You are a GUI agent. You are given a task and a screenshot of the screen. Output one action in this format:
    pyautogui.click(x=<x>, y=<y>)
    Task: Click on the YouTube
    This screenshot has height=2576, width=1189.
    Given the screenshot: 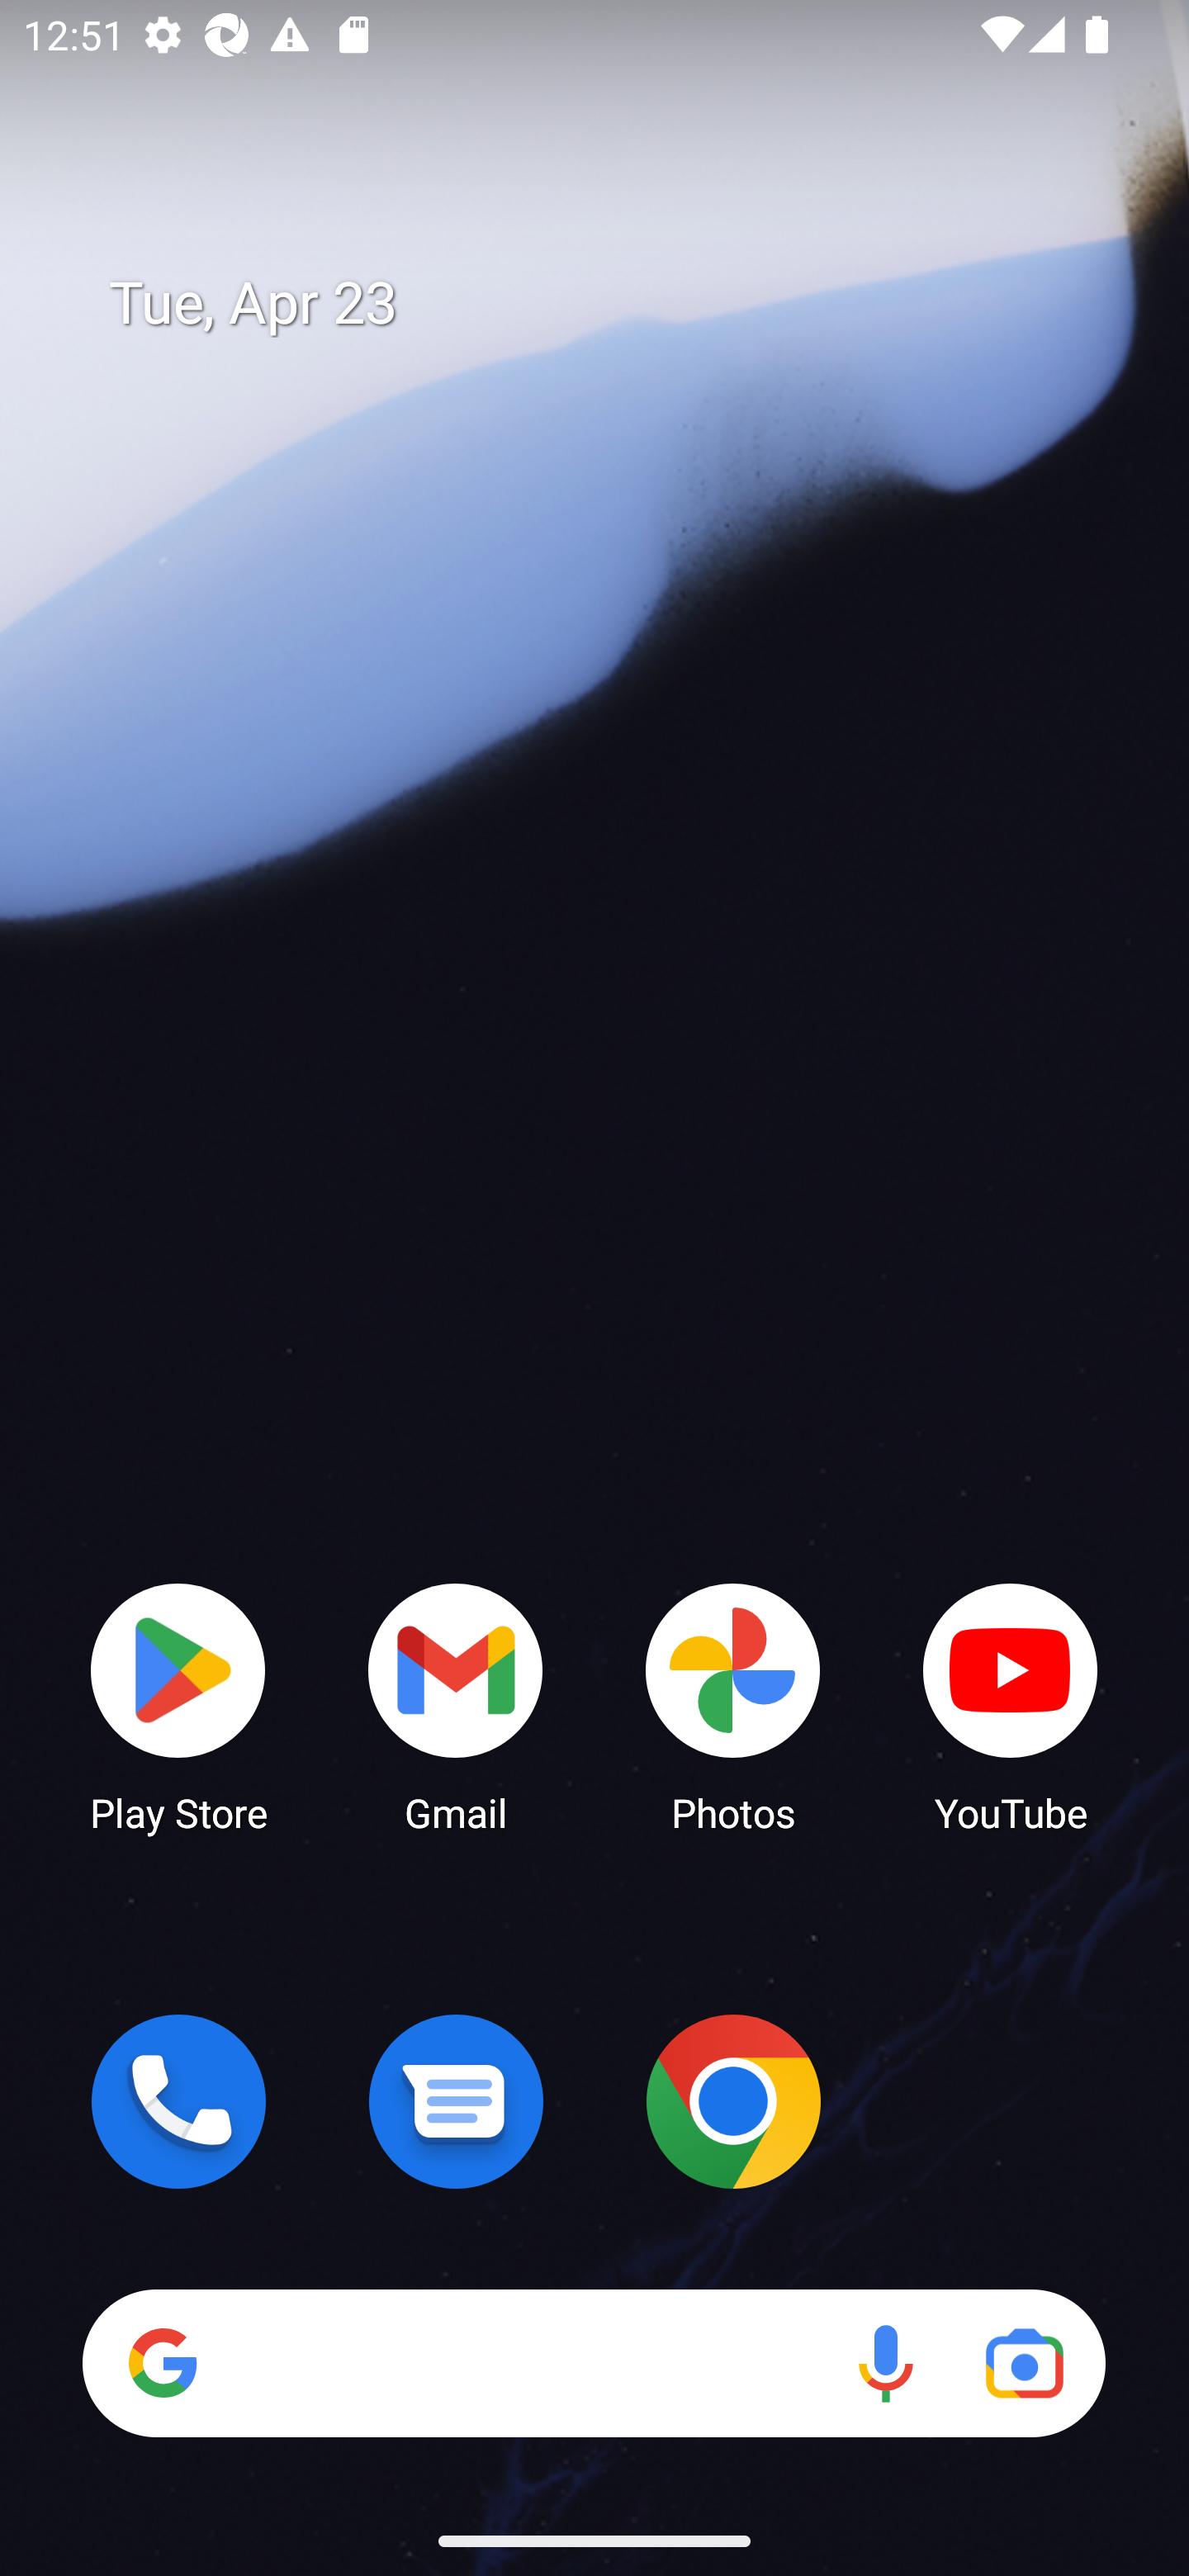 What is the action you would take?
    pyautogui.click(x=1011, y=1706)
    